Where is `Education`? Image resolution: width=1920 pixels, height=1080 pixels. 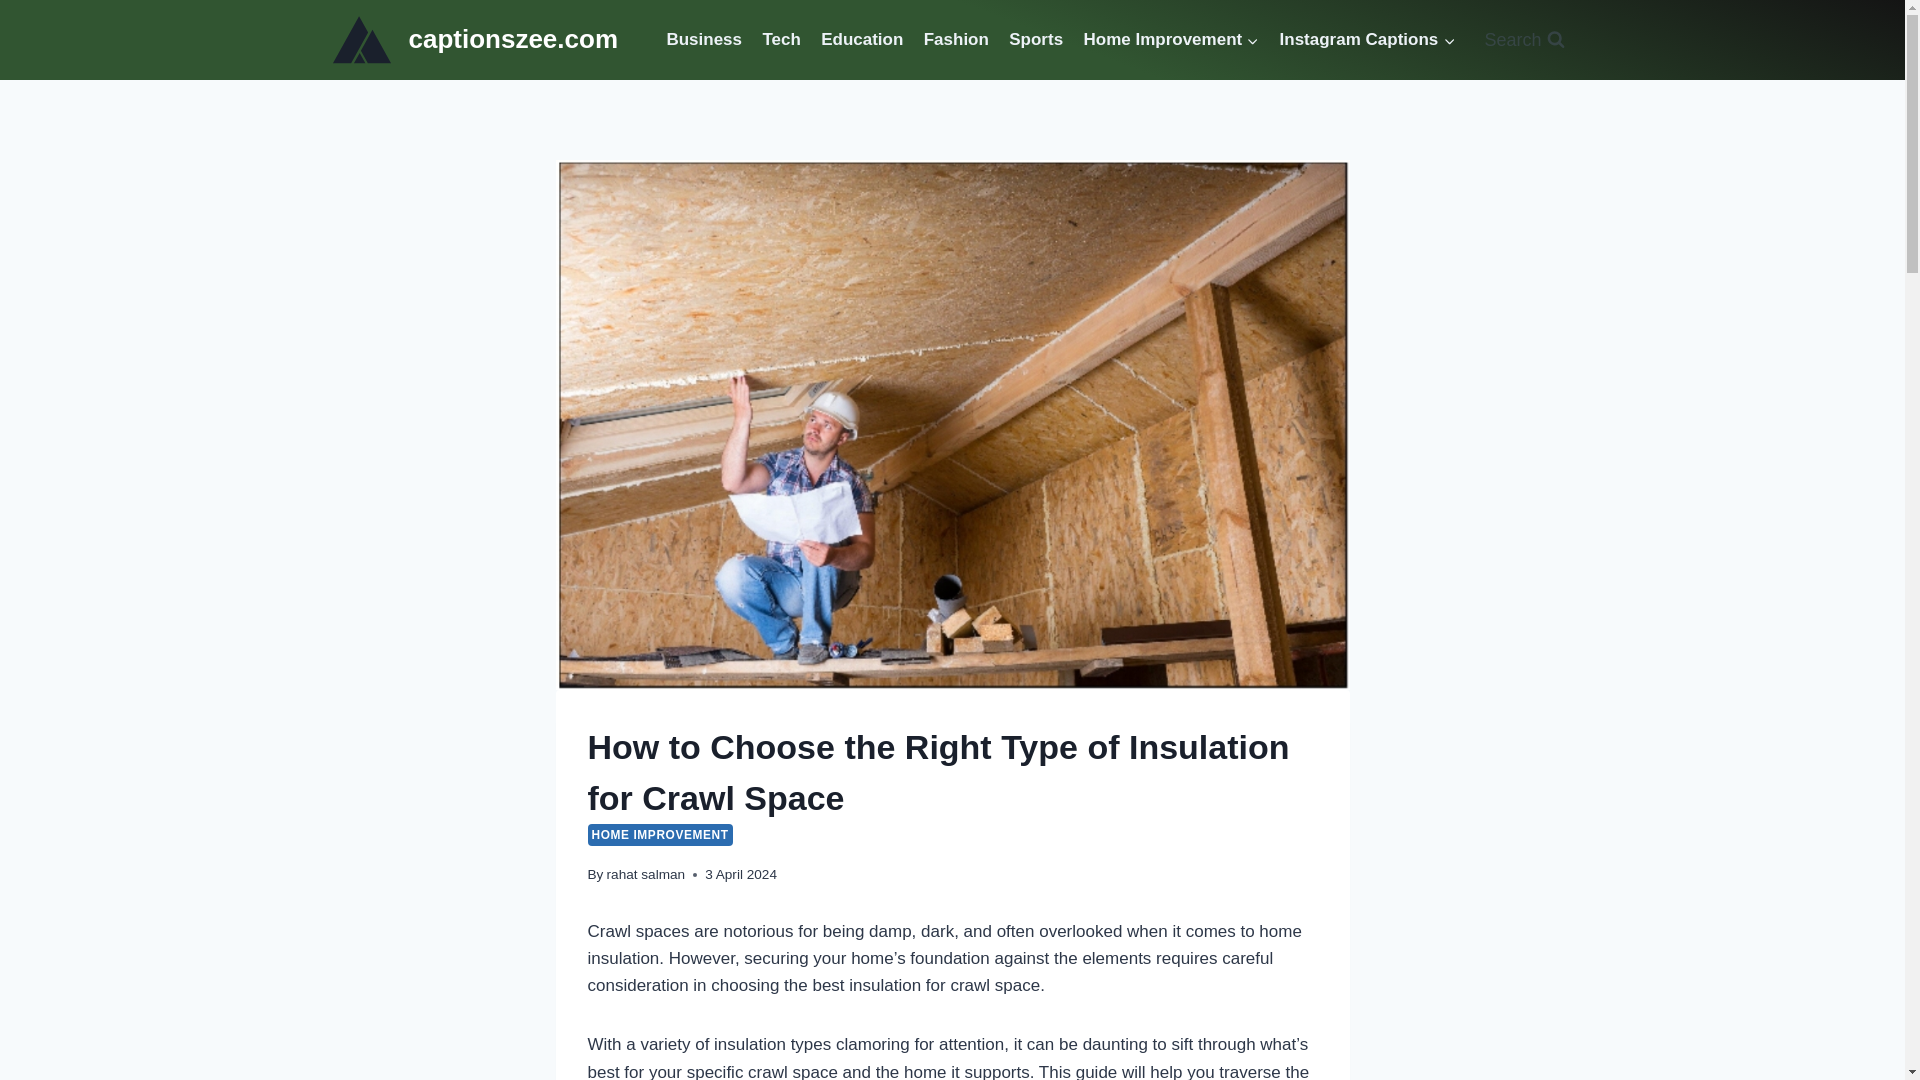
Education is located at coordinates (862, 40).